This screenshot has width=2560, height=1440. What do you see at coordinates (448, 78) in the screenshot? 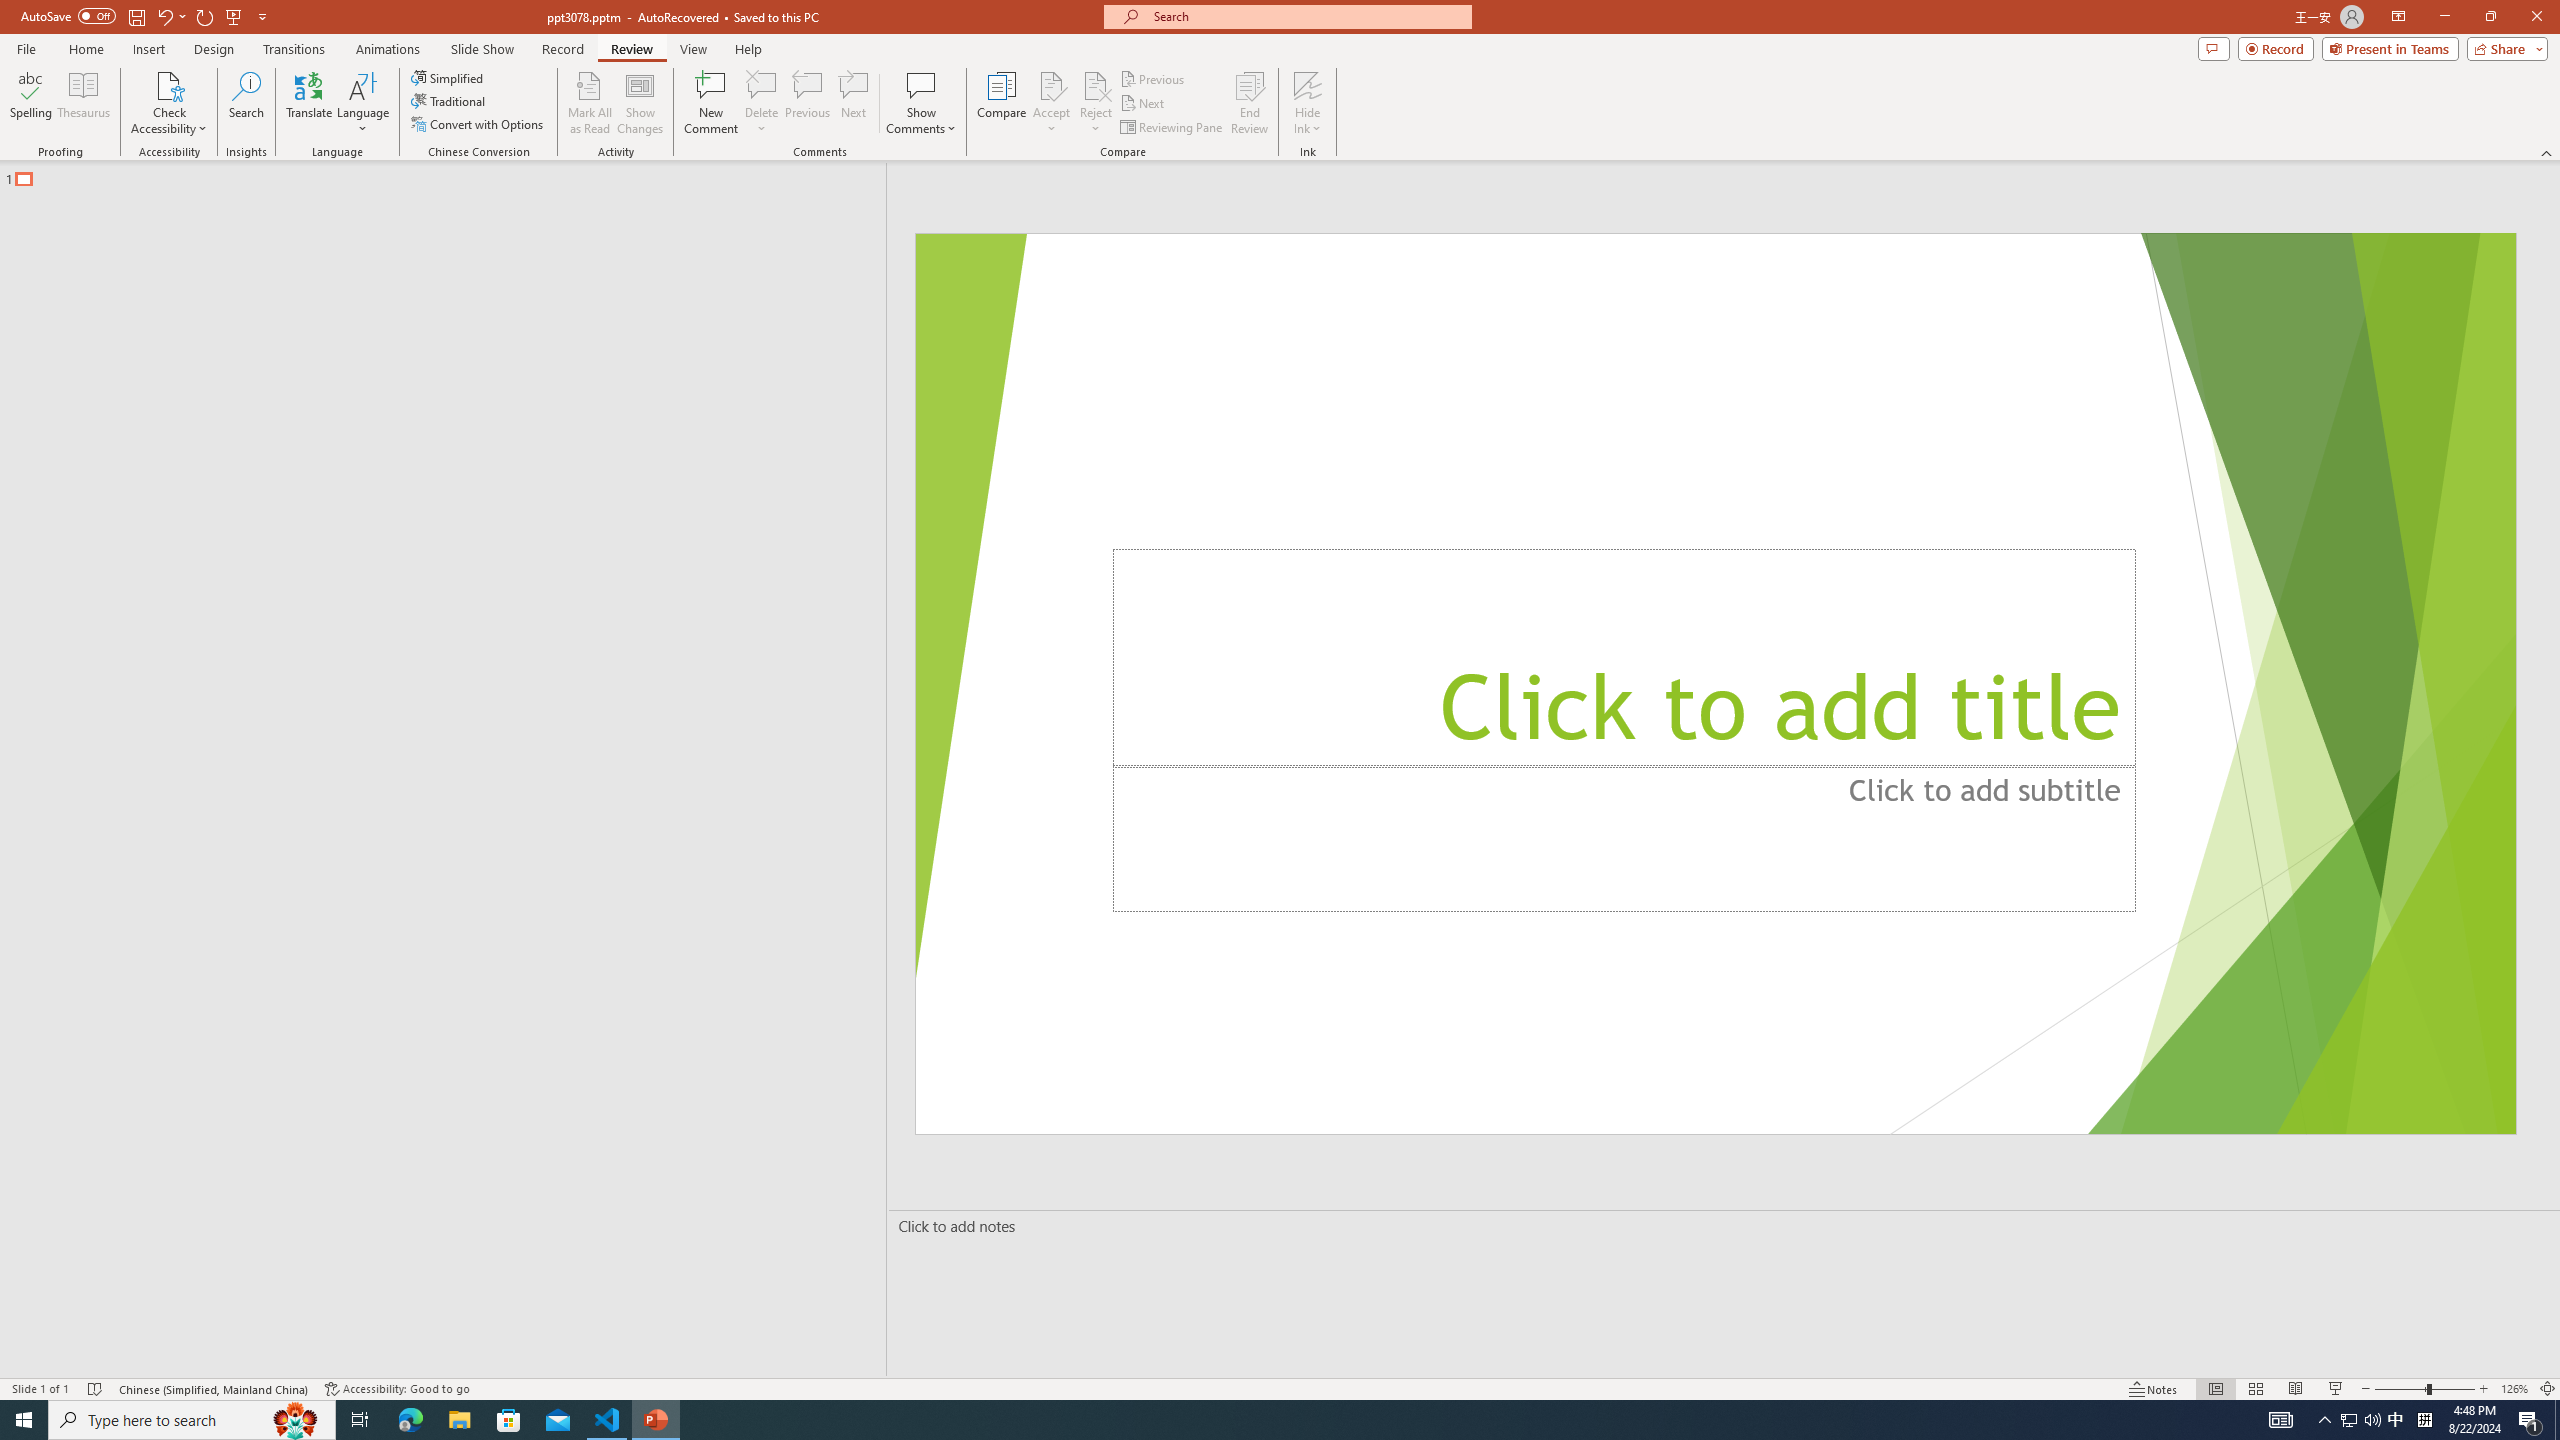
I see `Simplified` at bounding box center [448, 78].